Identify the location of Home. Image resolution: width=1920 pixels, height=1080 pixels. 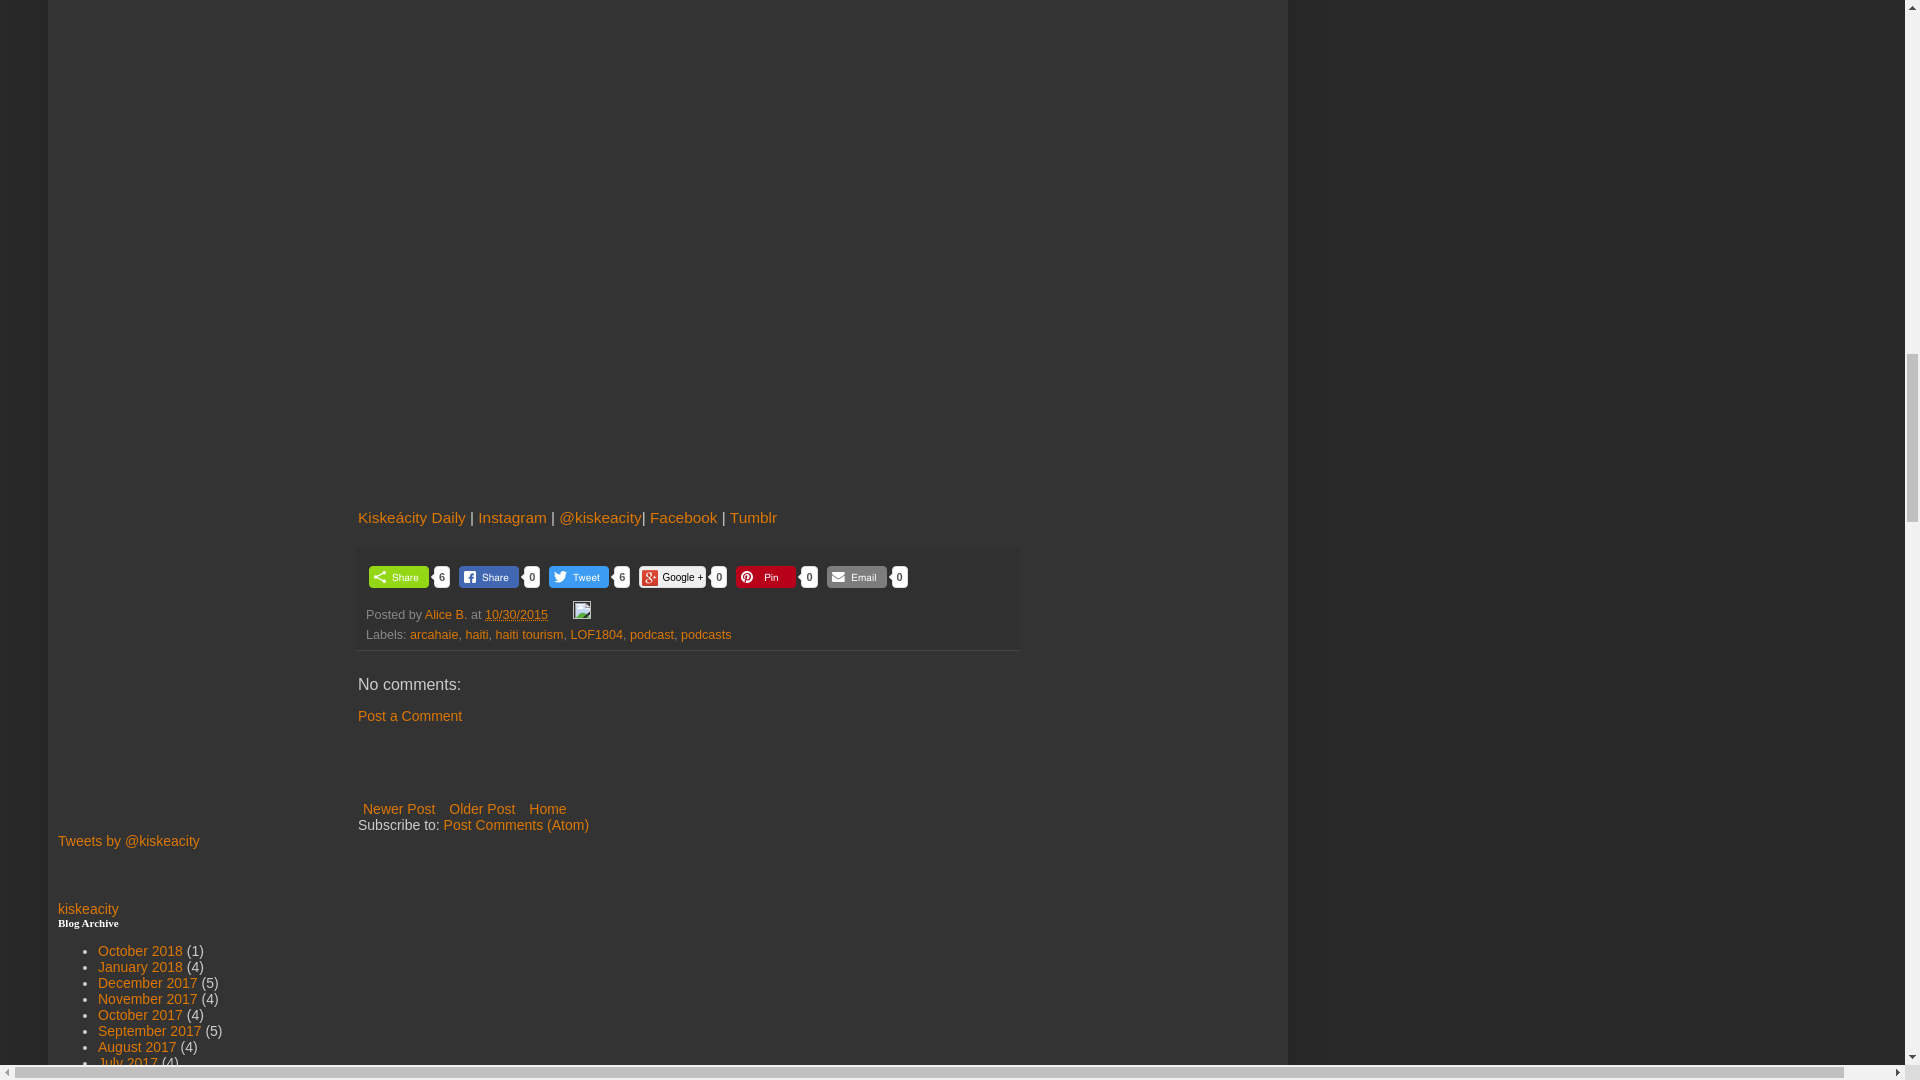
(547, 808).